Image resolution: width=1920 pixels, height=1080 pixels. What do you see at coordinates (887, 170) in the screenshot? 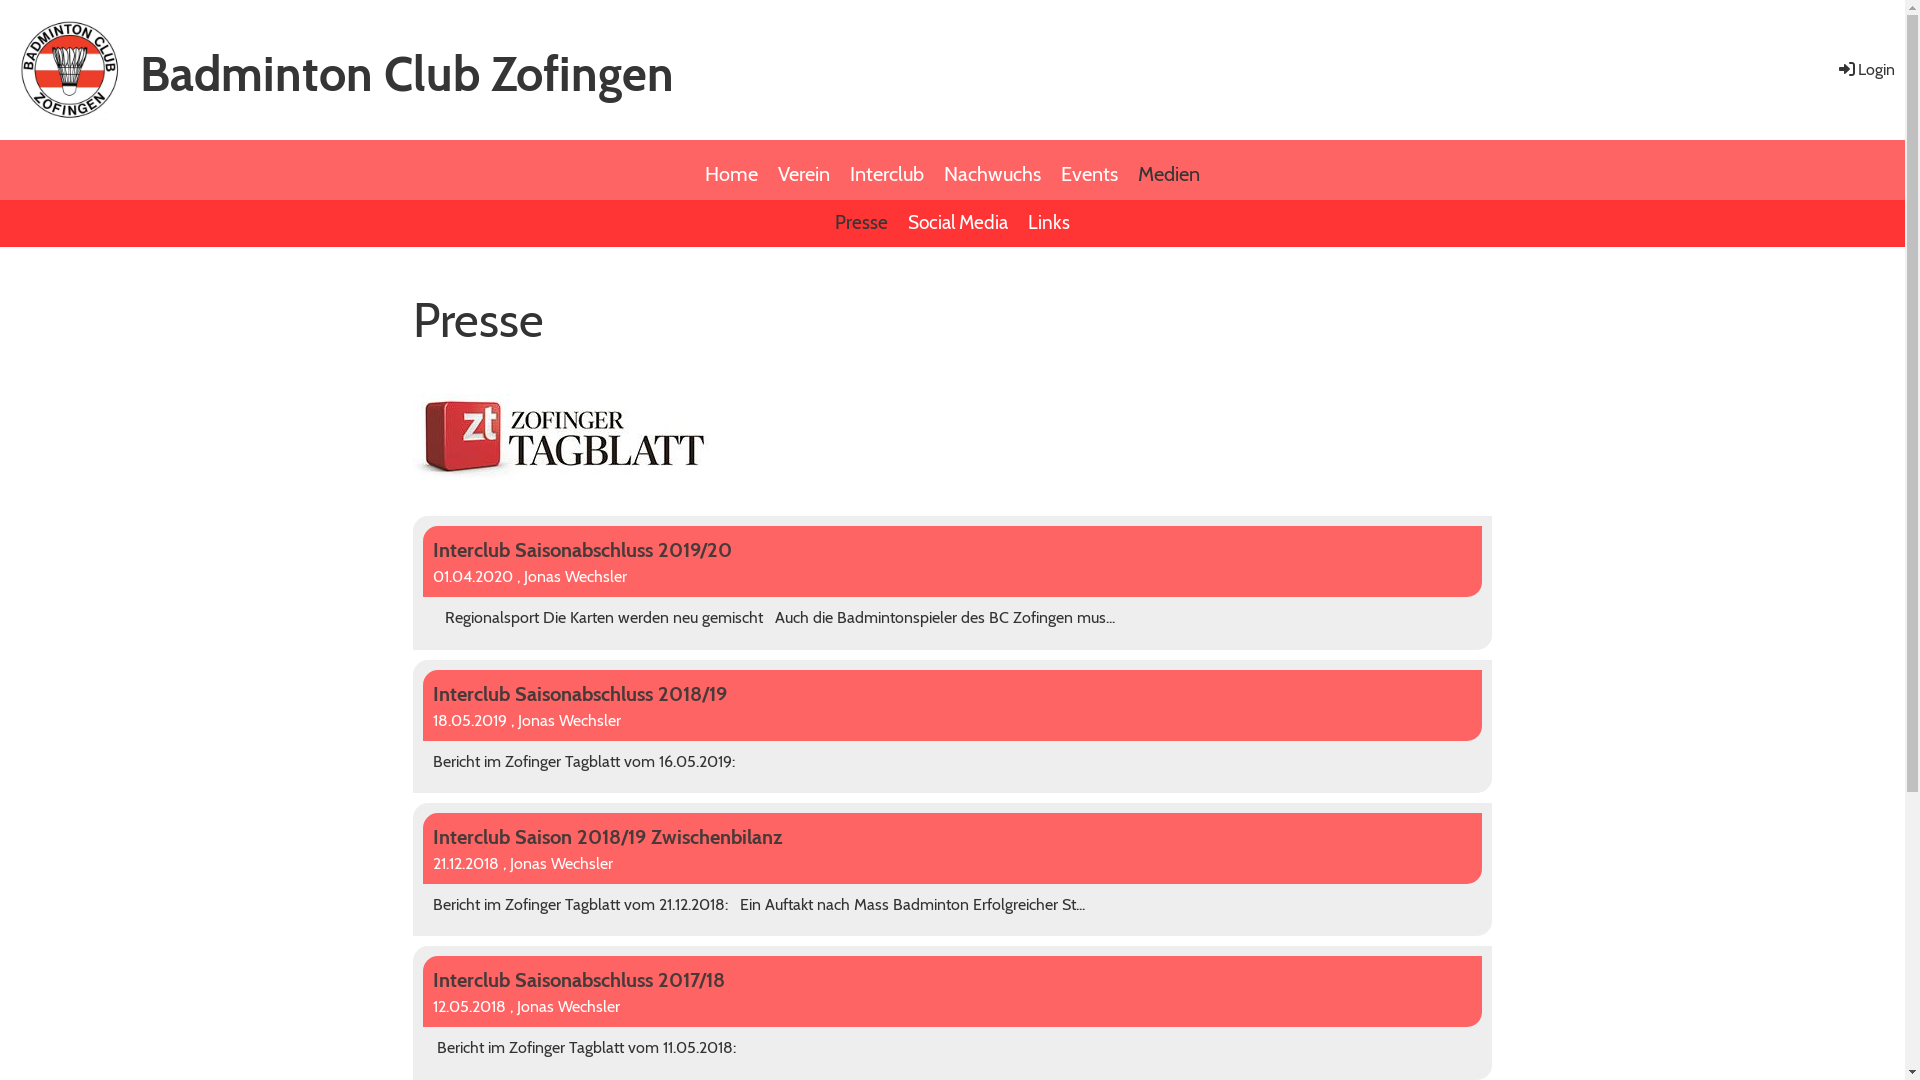
I see `Interclub` at bounding box center [887, 170].